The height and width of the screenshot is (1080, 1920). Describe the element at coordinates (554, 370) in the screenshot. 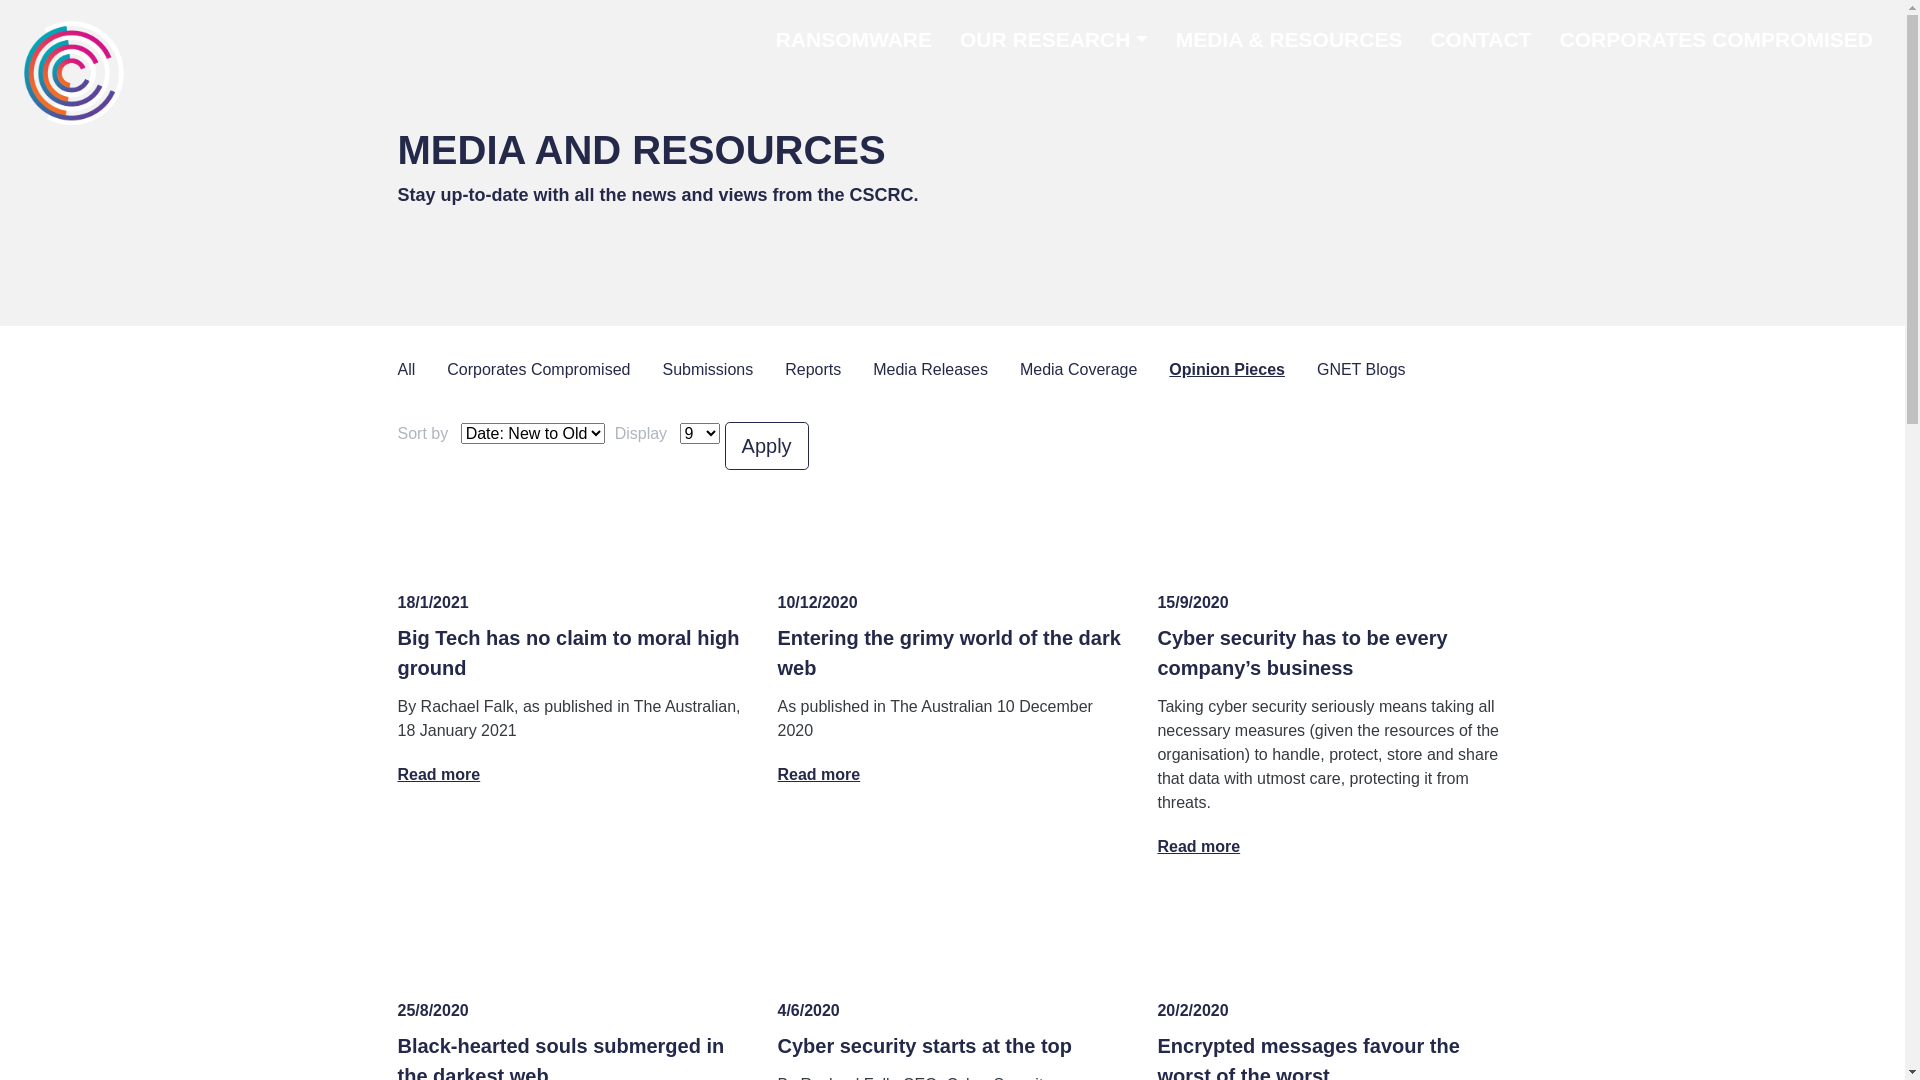

I see `Corporates Compromised` at that location.